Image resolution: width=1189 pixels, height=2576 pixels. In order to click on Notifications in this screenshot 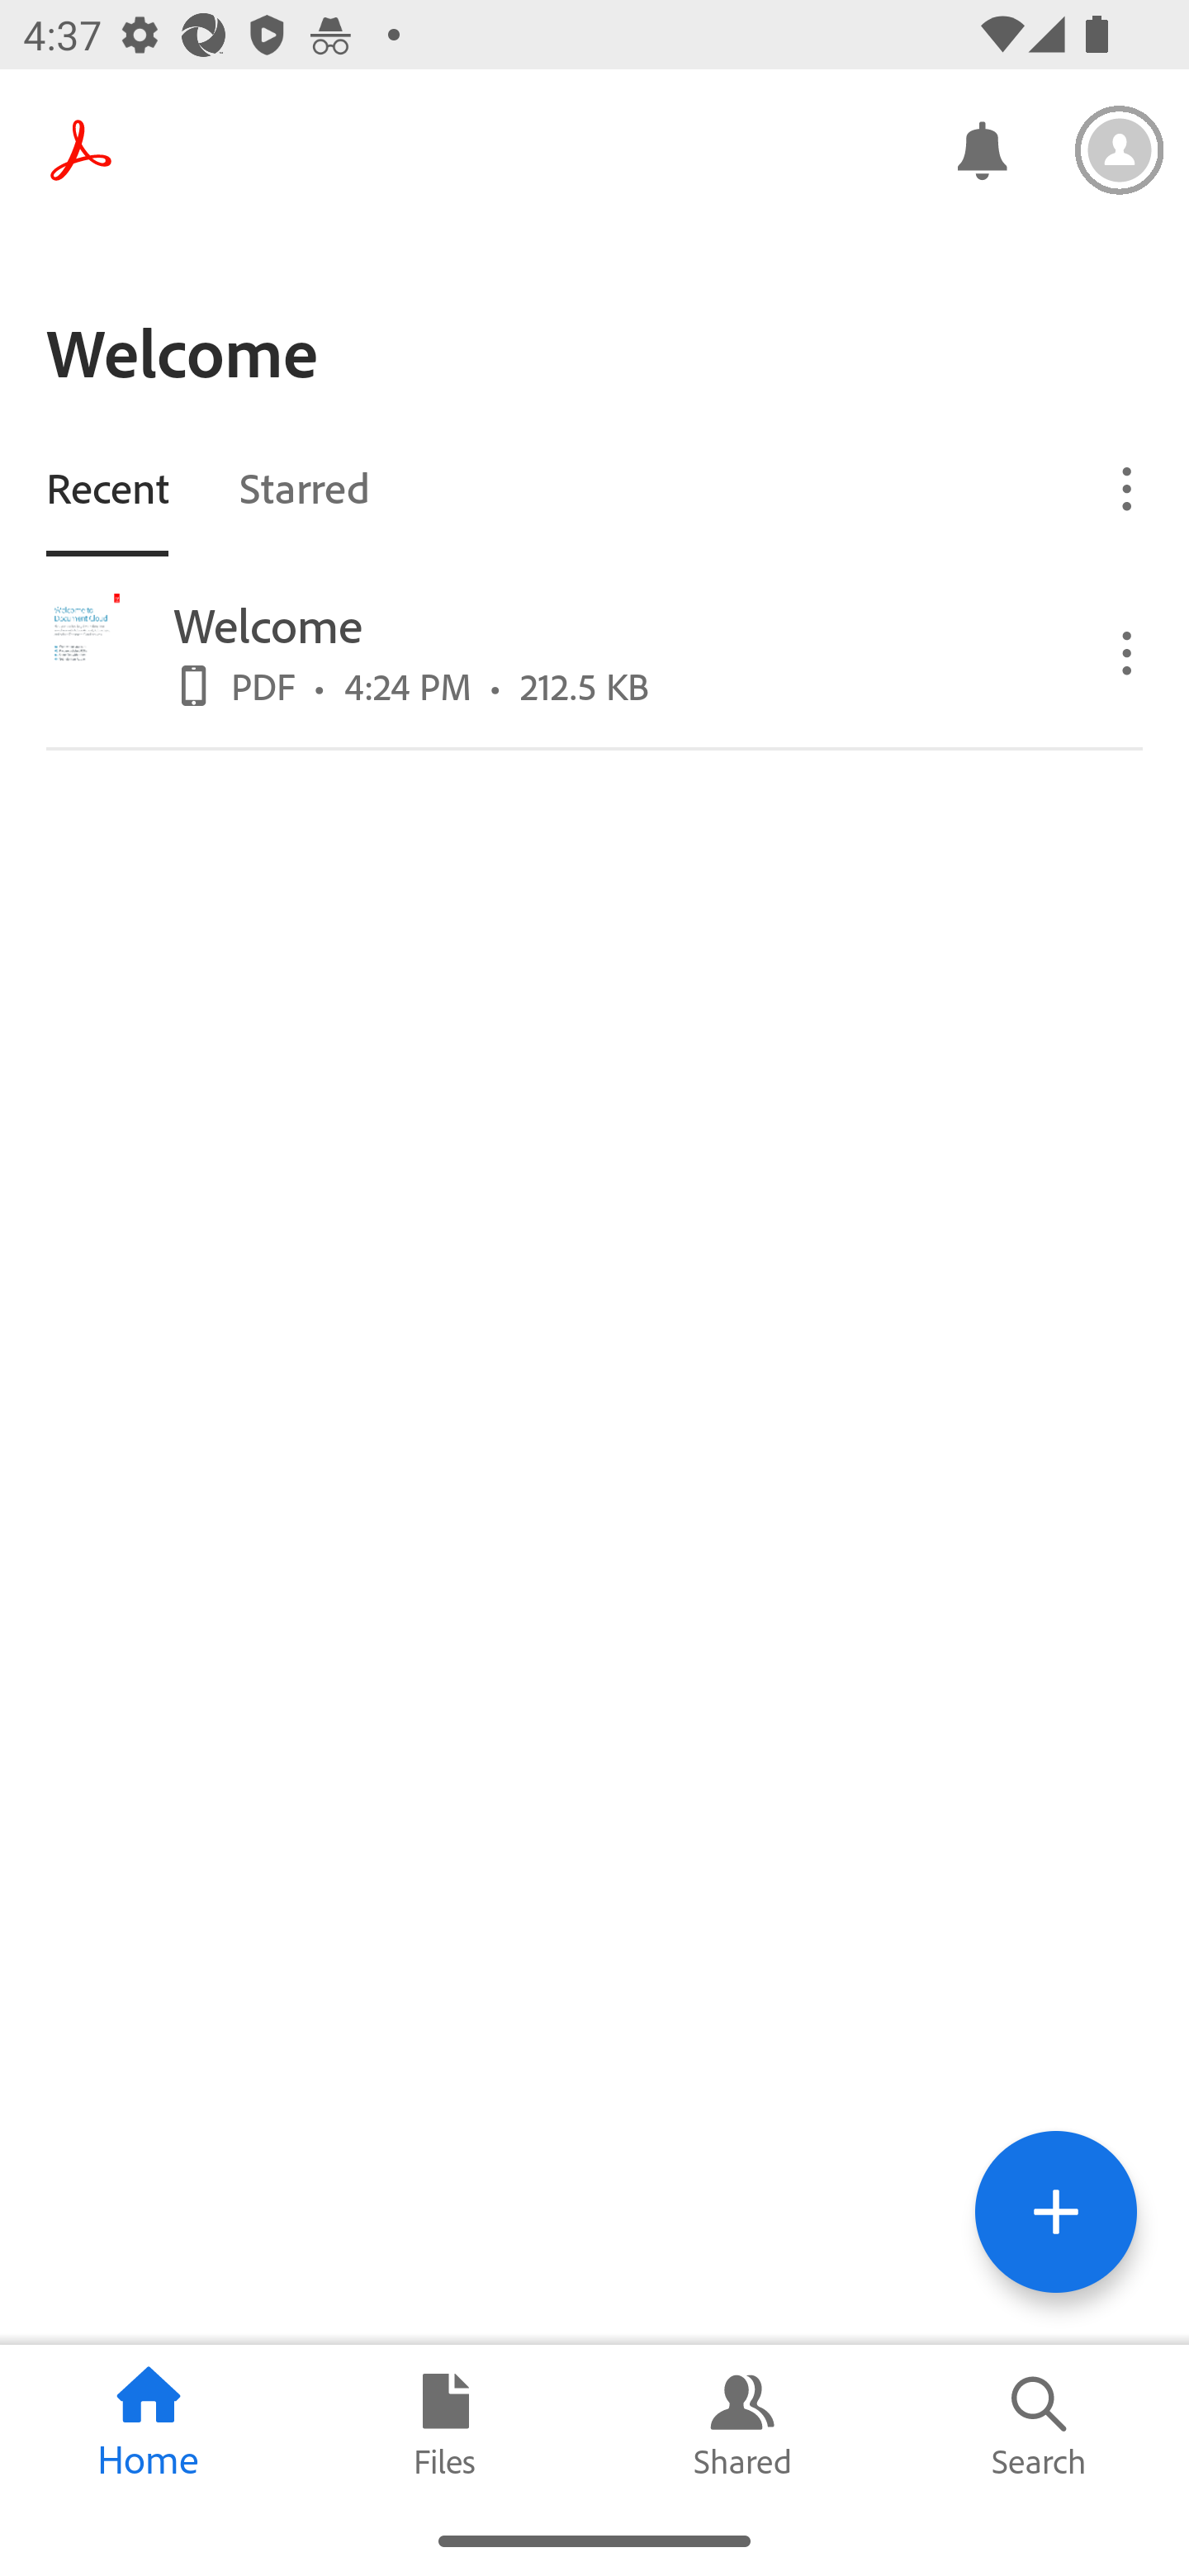, I will do `click(981, 149)`.